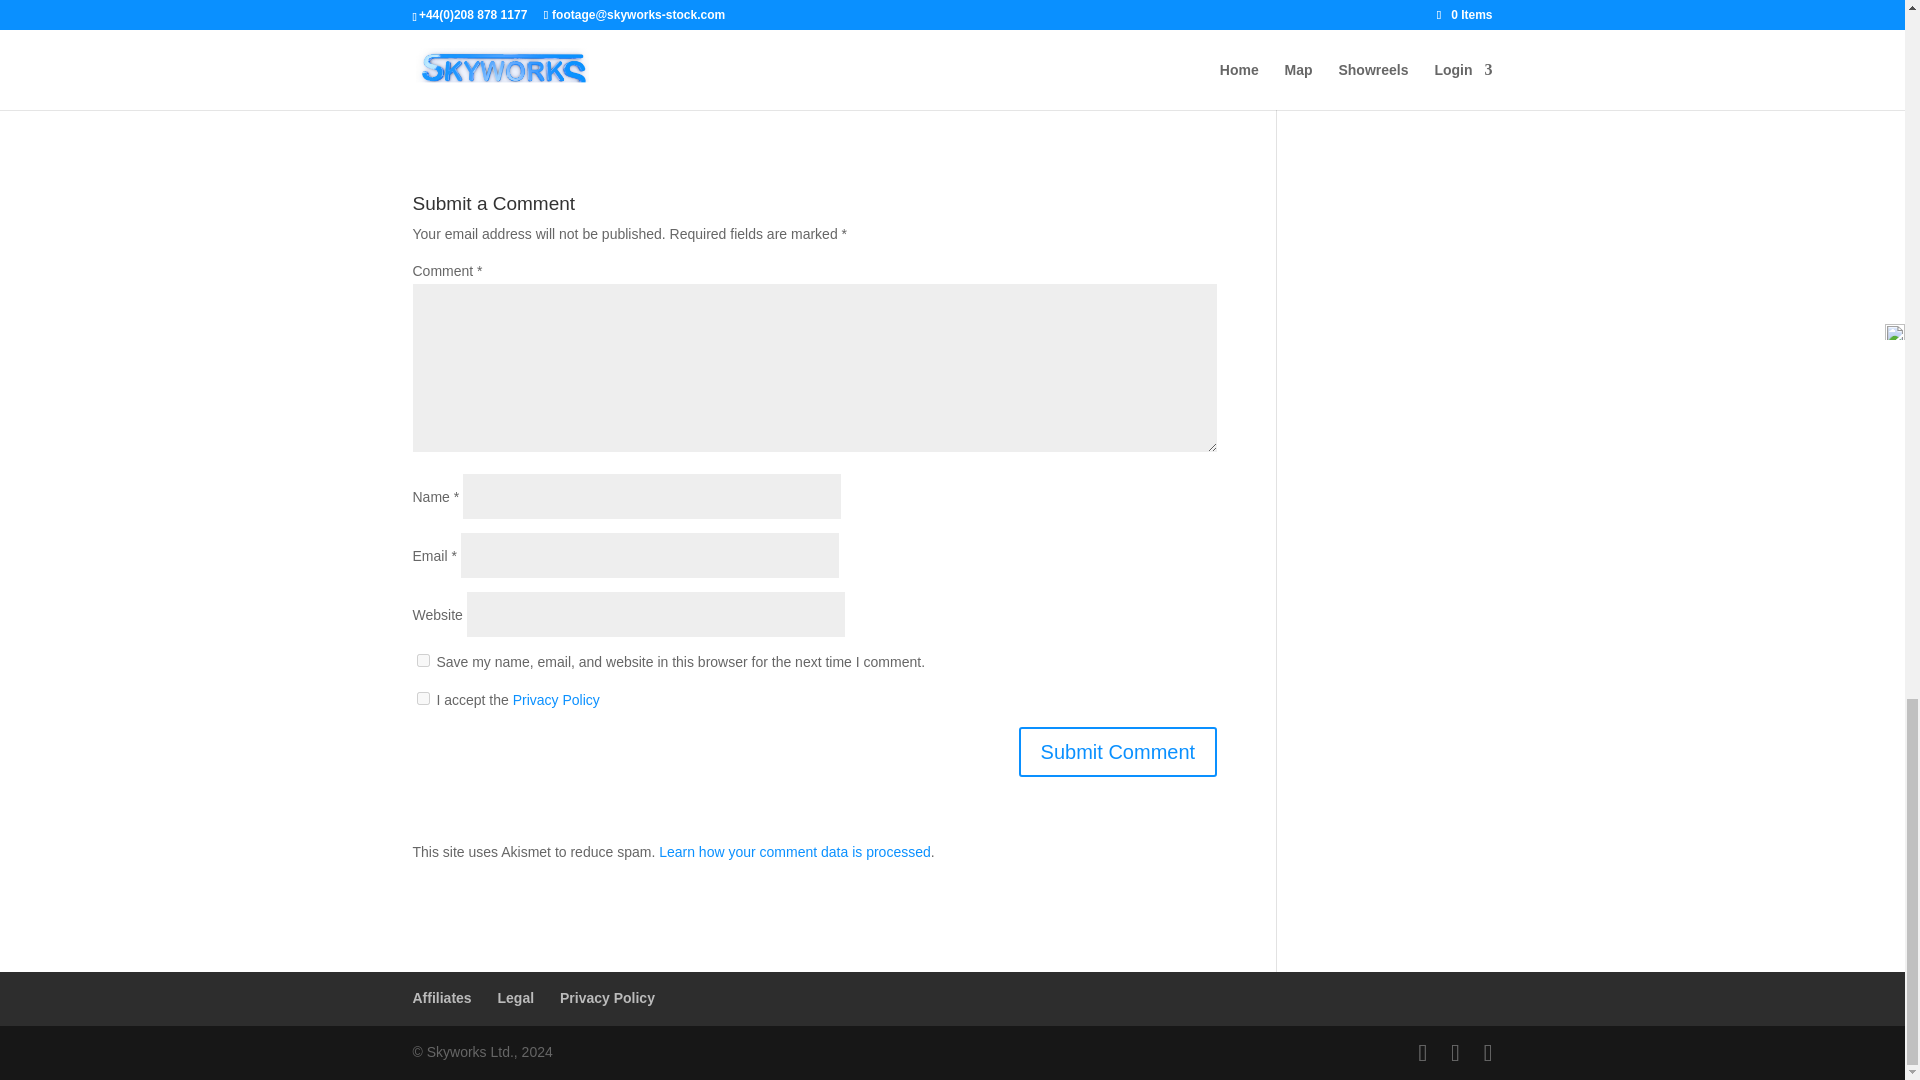 Image resolution: width=1920 pixels, height=1080 pixels. Describe the element at coordinates (516, 998) in the screenshot. I see `Legal` at that location.